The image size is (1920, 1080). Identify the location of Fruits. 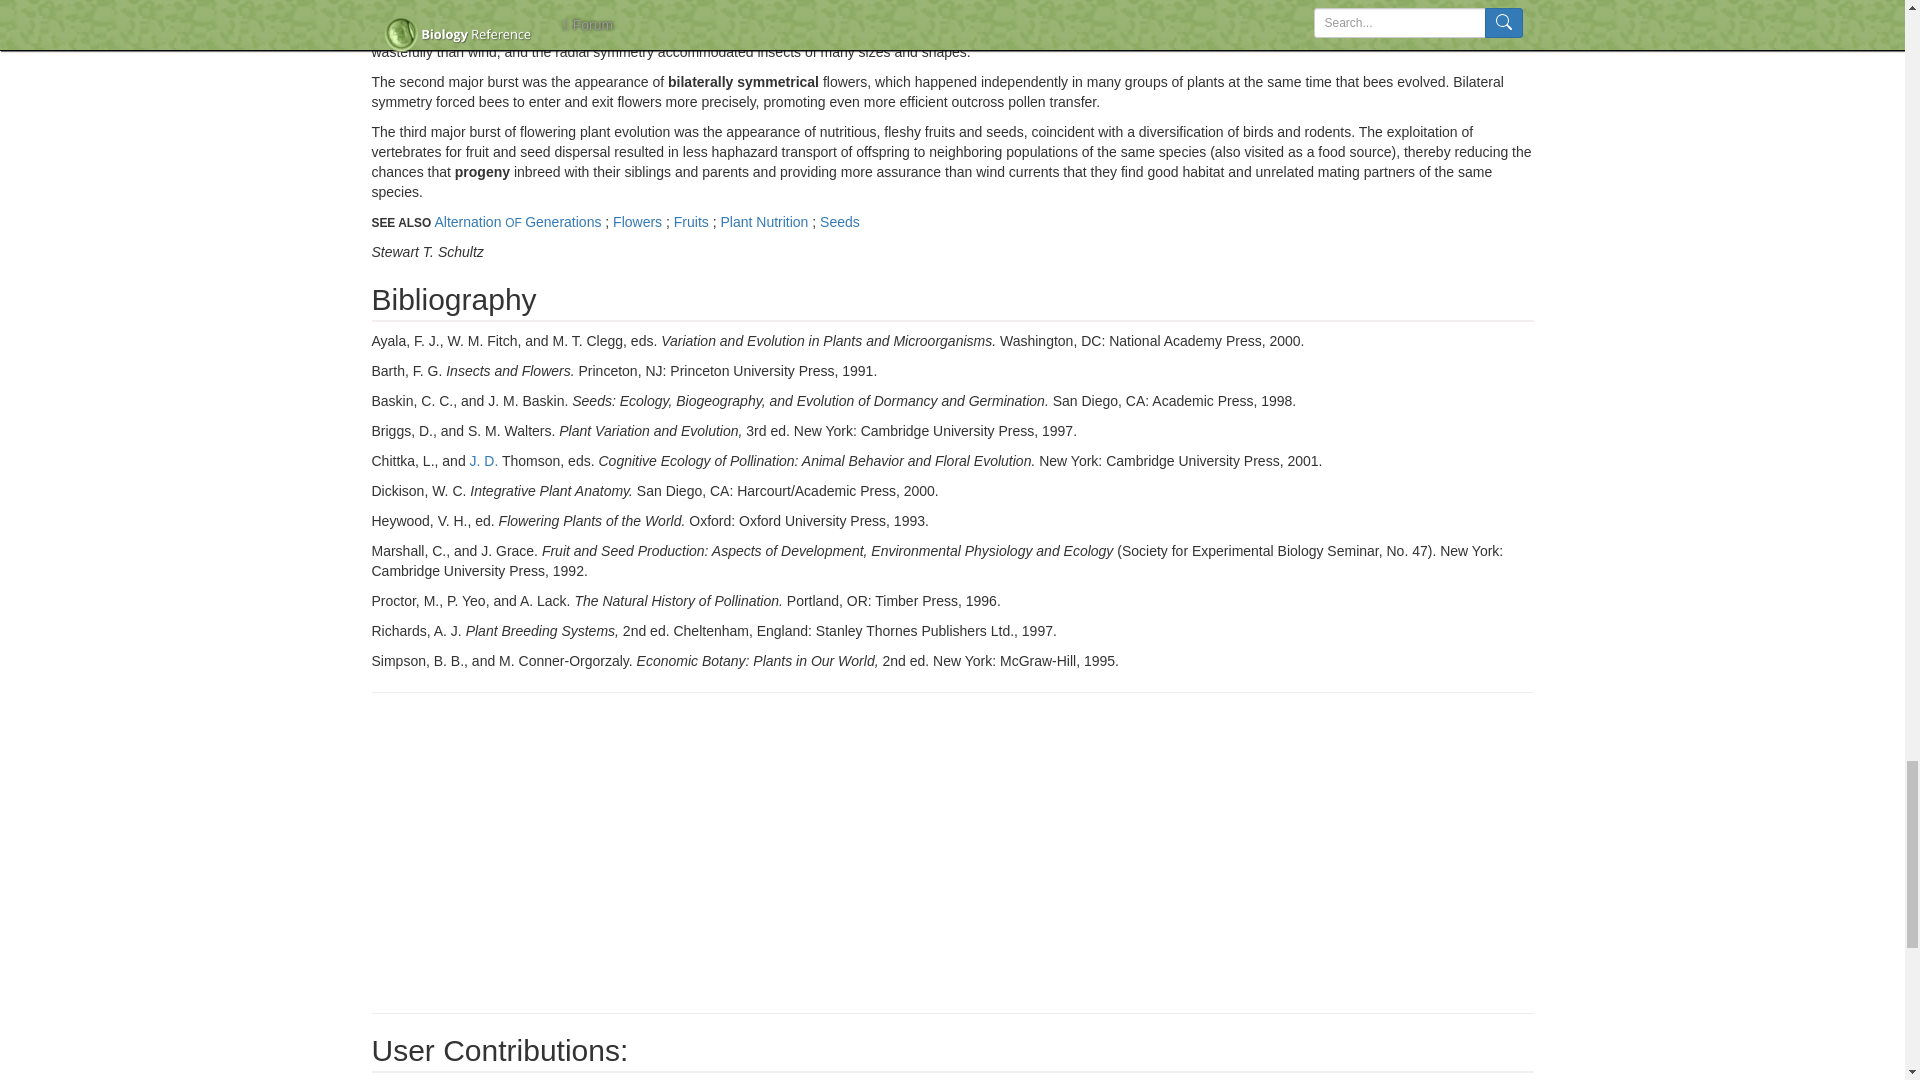
(692, 222).